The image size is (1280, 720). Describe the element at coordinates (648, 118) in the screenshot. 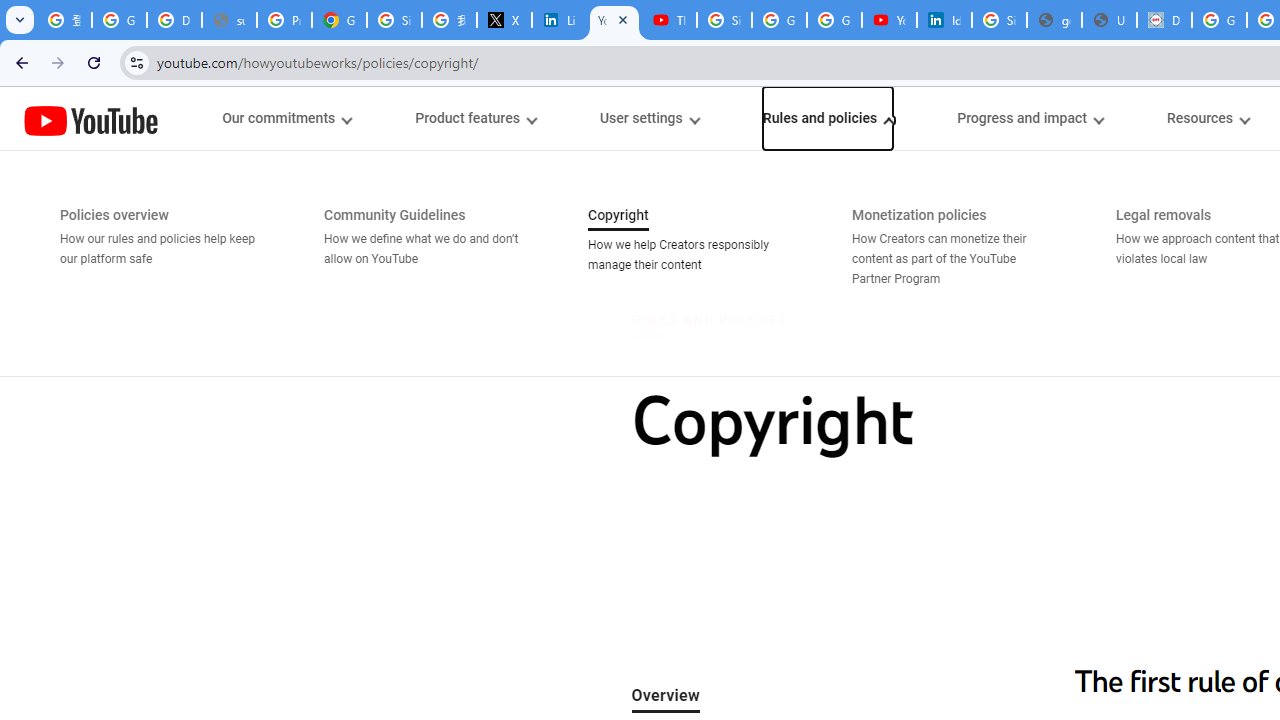

I see `User settings menupopup` at that location.